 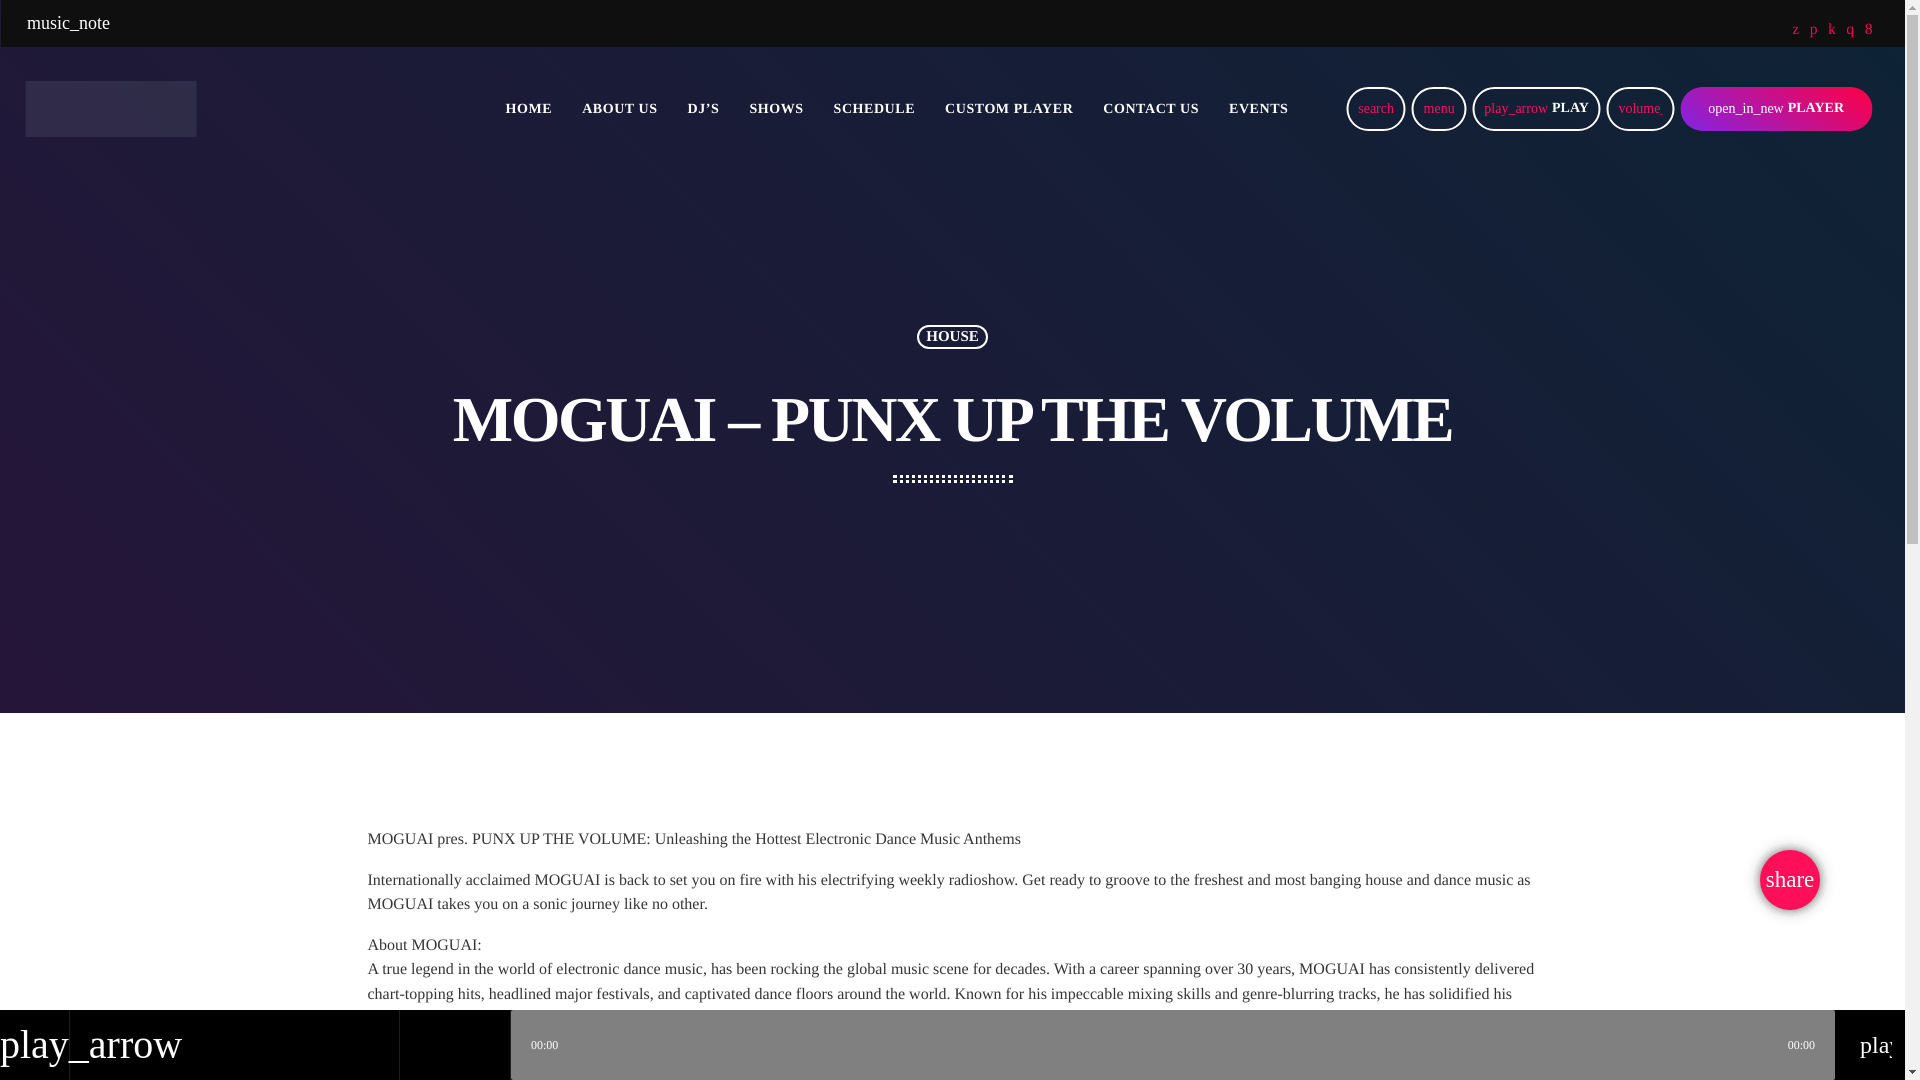 What do you see at coordinates (619, 109) in the screenshot?
I see `ABOUT US` at bounding box center [619, 109].